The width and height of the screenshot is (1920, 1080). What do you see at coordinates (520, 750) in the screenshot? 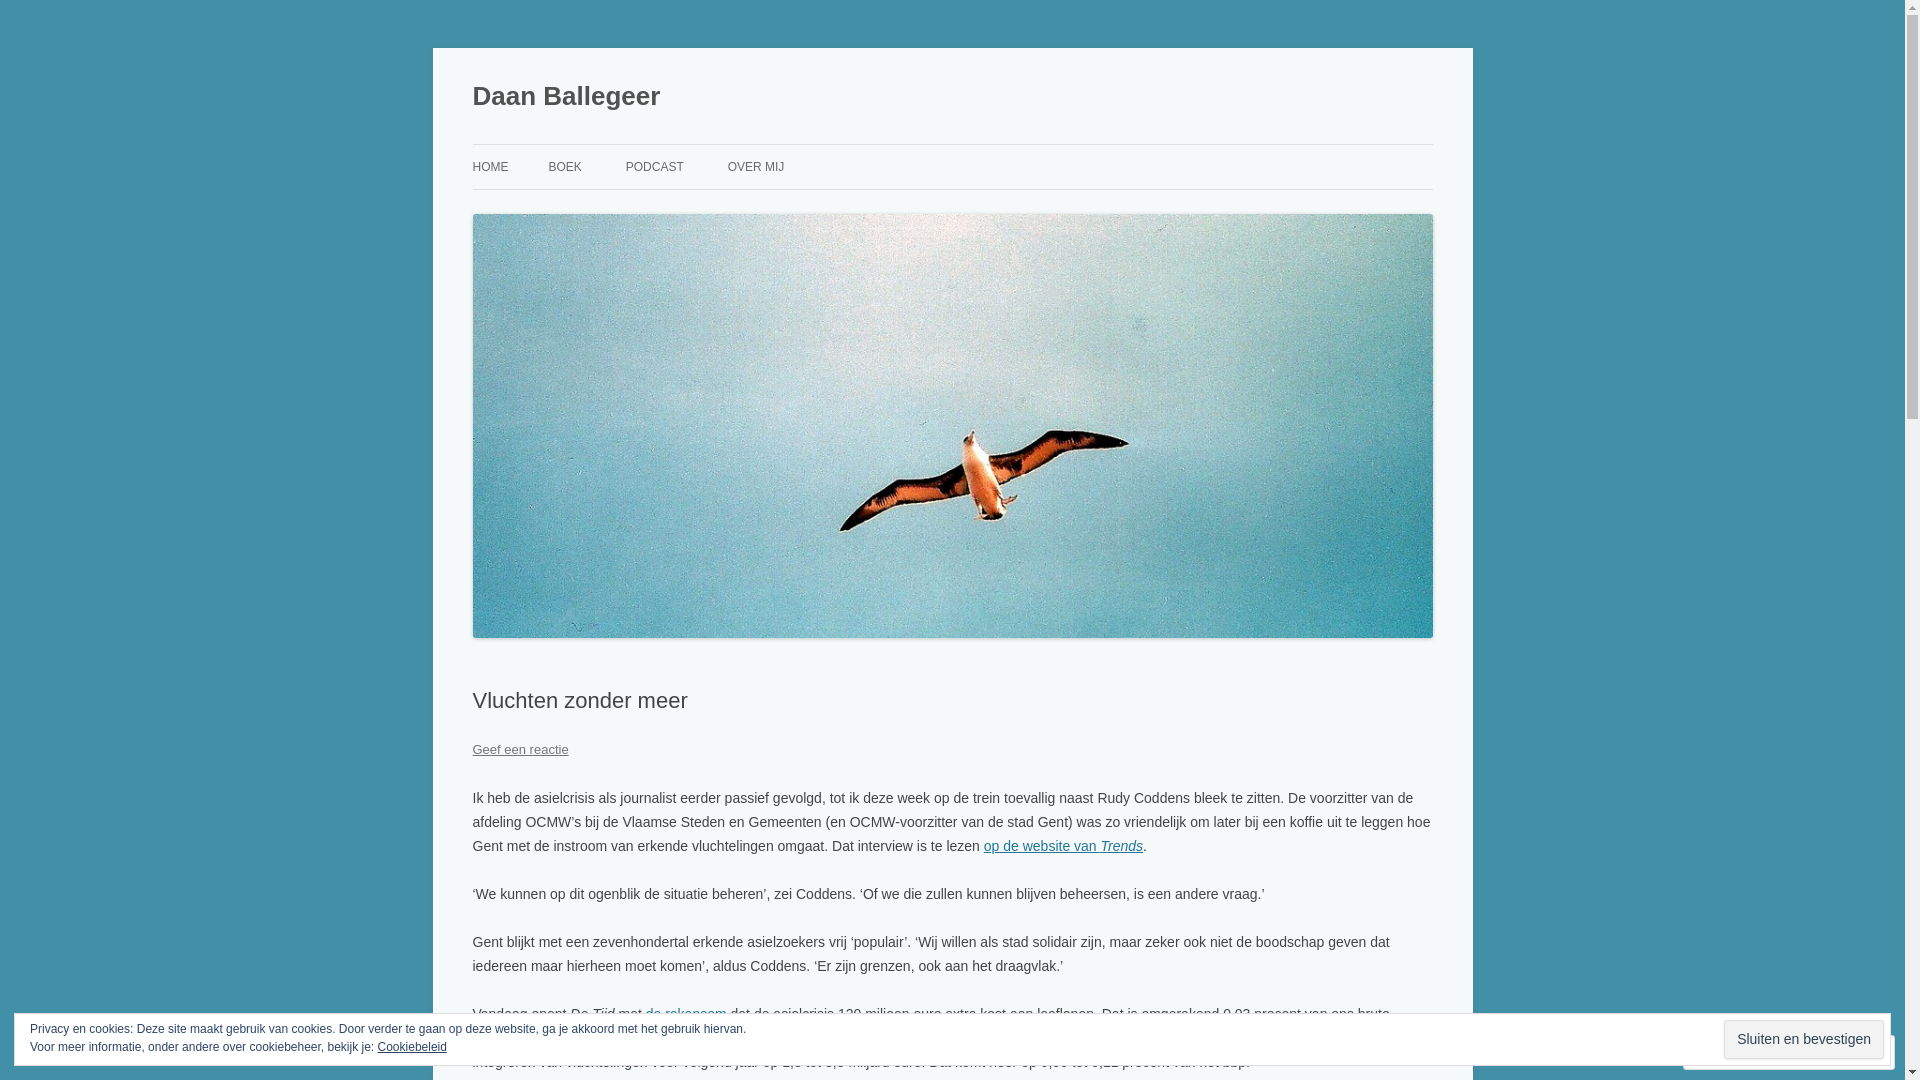
I see `Geef een reactie` at bounding box center [520, 750].